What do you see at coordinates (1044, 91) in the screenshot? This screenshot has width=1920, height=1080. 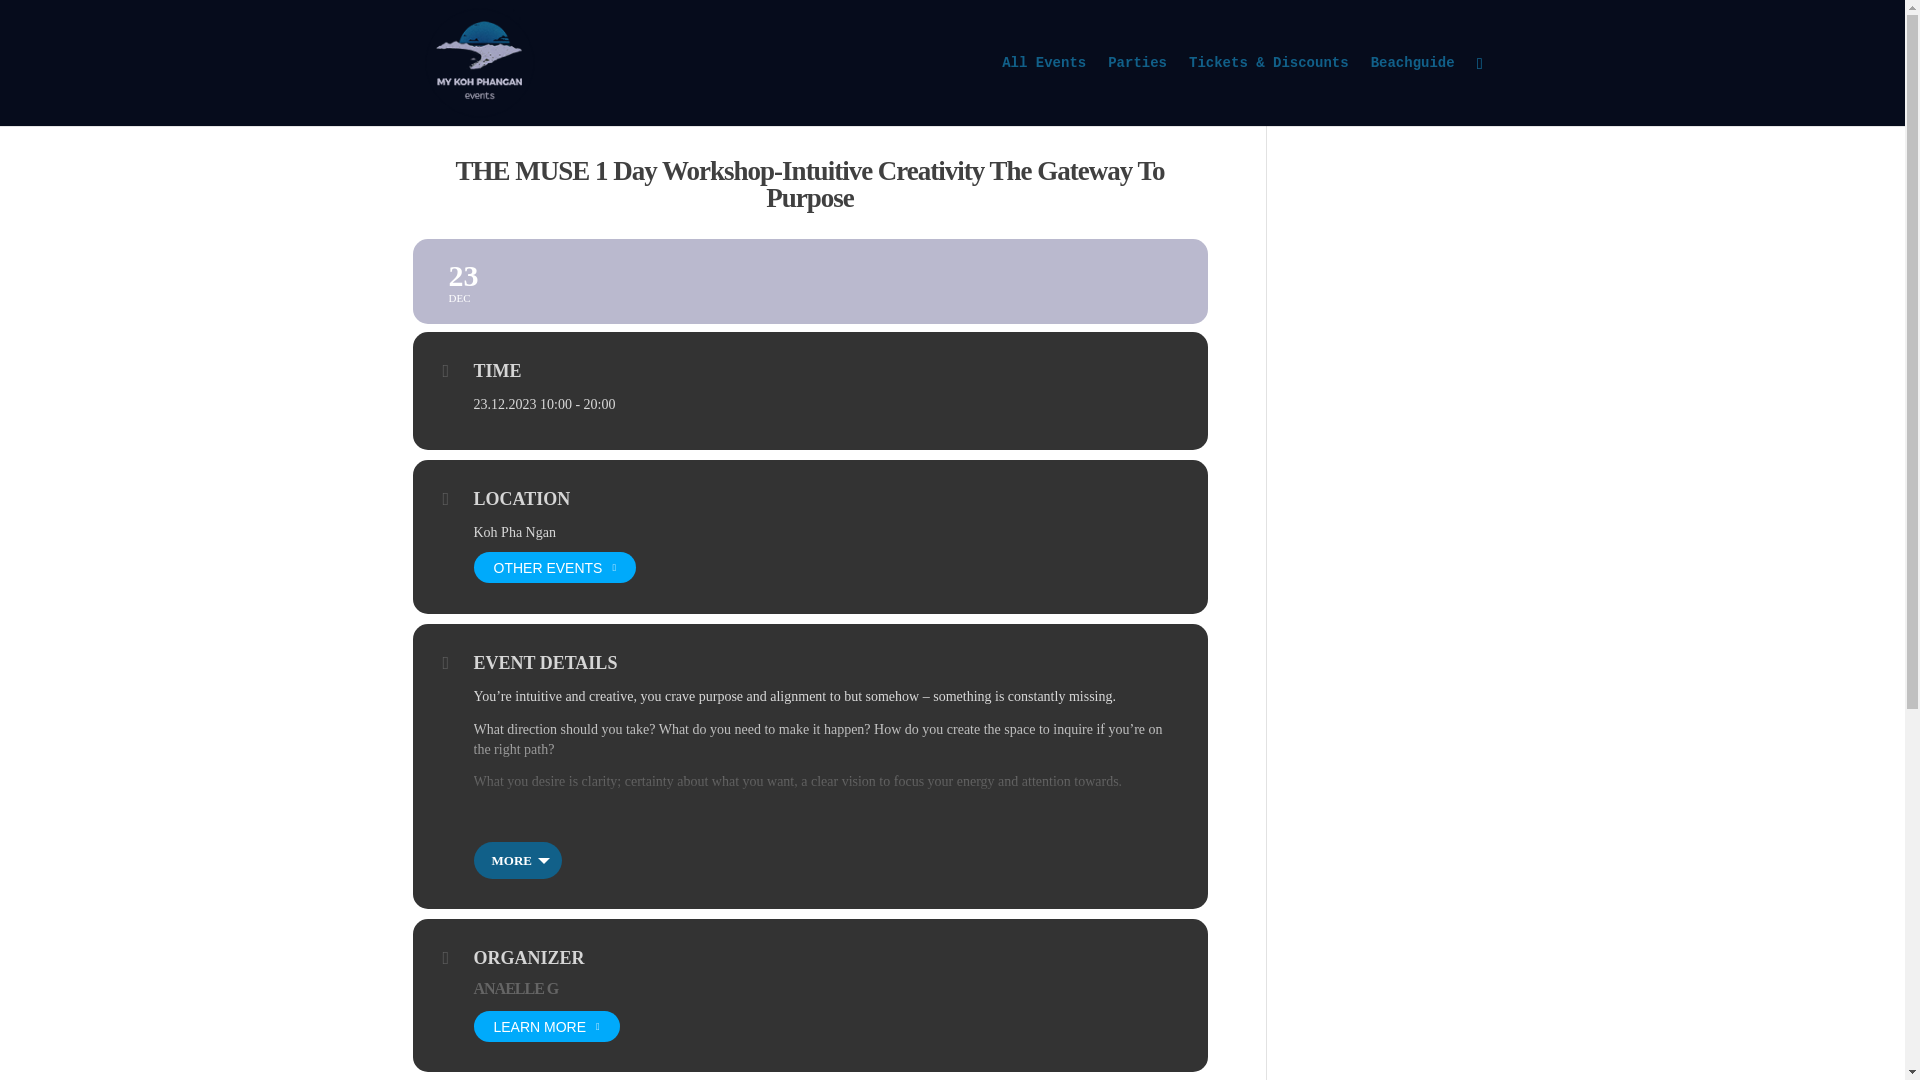 I see `ANAELLE G` at bounding box center [1044, 91].